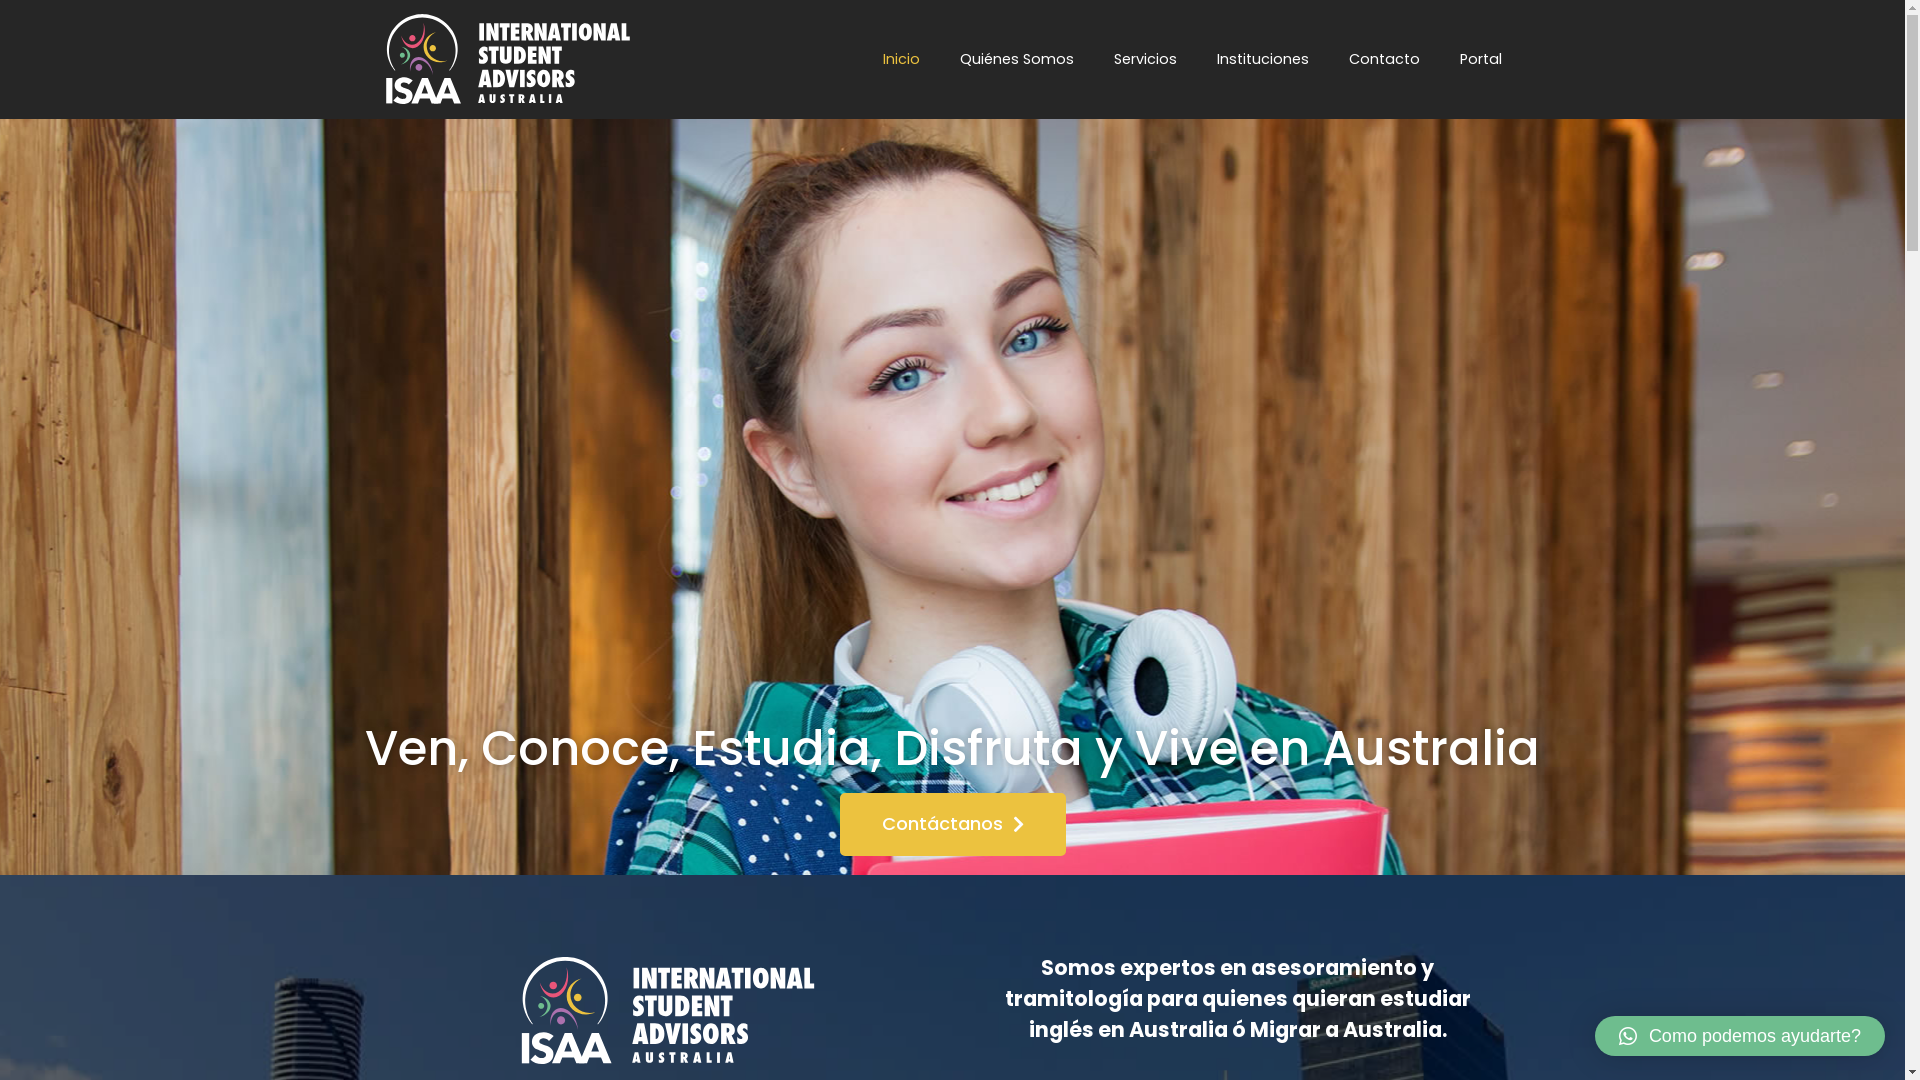 This screenshot has width=1920, height=1080. I want to click on Portal, so click(1481, 59).